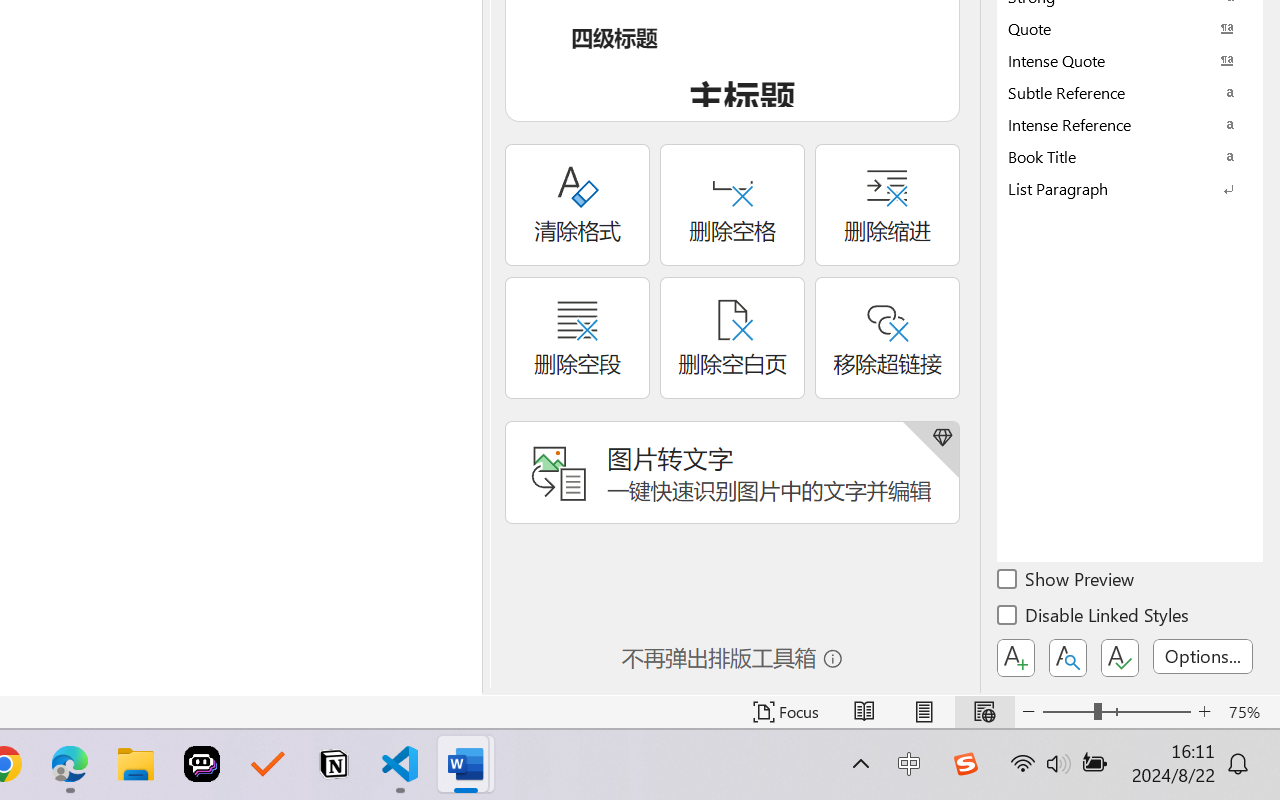 This screenshot has height=800, width=1280. I want to click on Show Preview, so click(1067, 582).